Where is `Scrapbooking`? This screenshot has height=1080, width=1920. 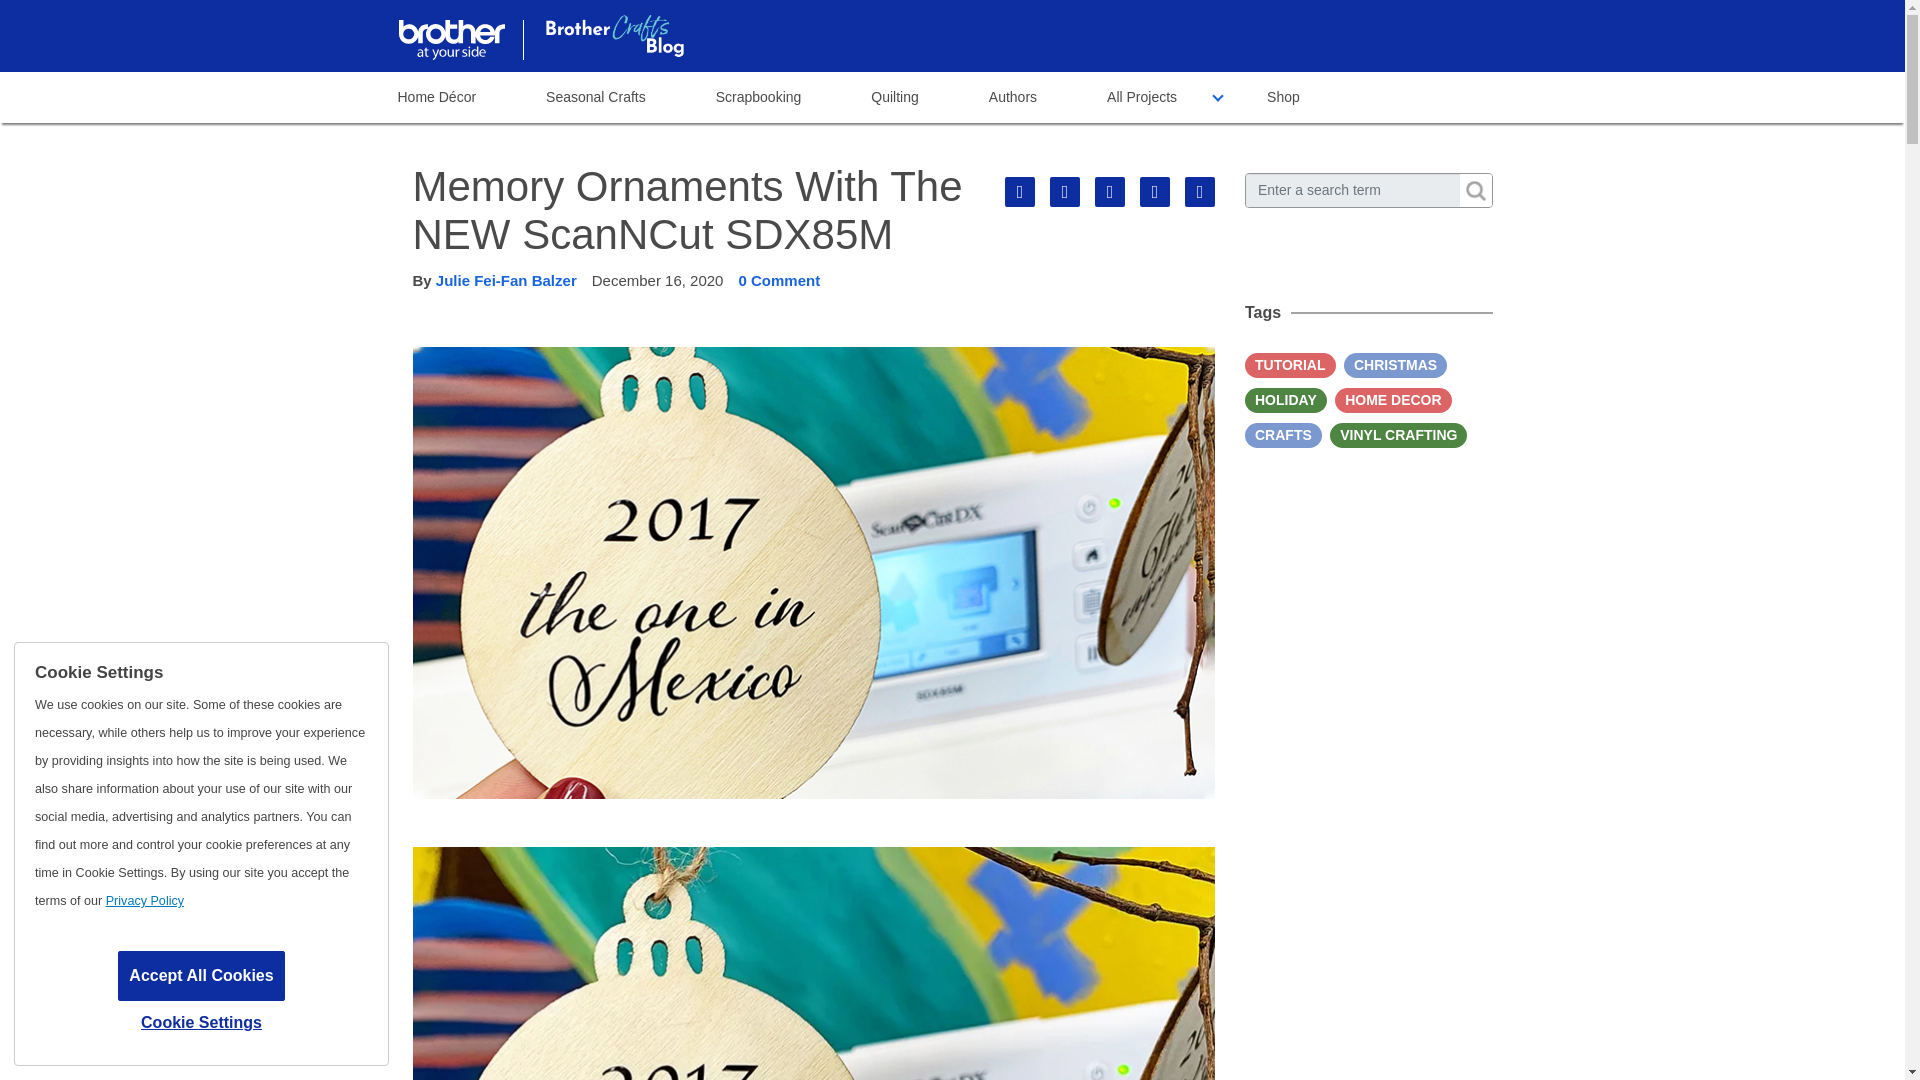
Scrapbooking is located at coordinates (759, 98).